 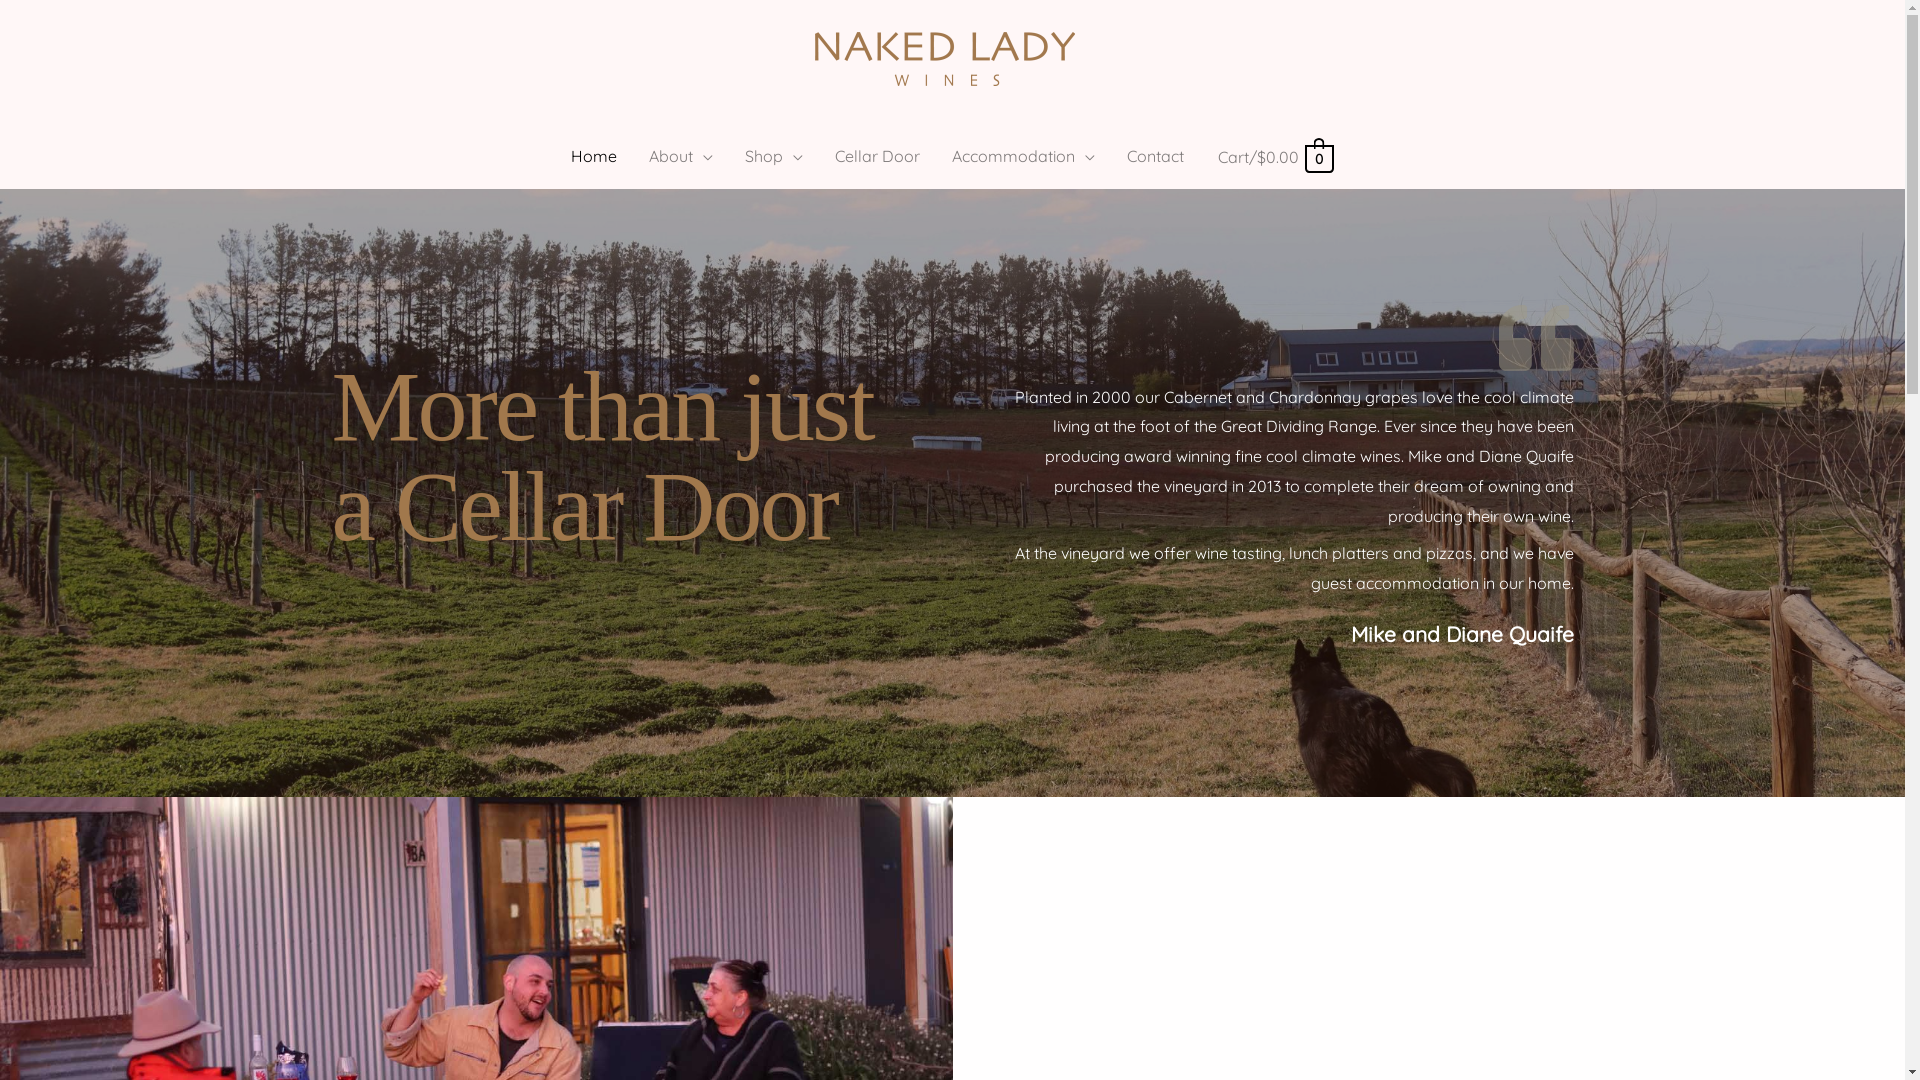 What do you see at coordinates (1024, 156) in the screenshot?
I see `Accommodation` at bounding box center [1024, 156].